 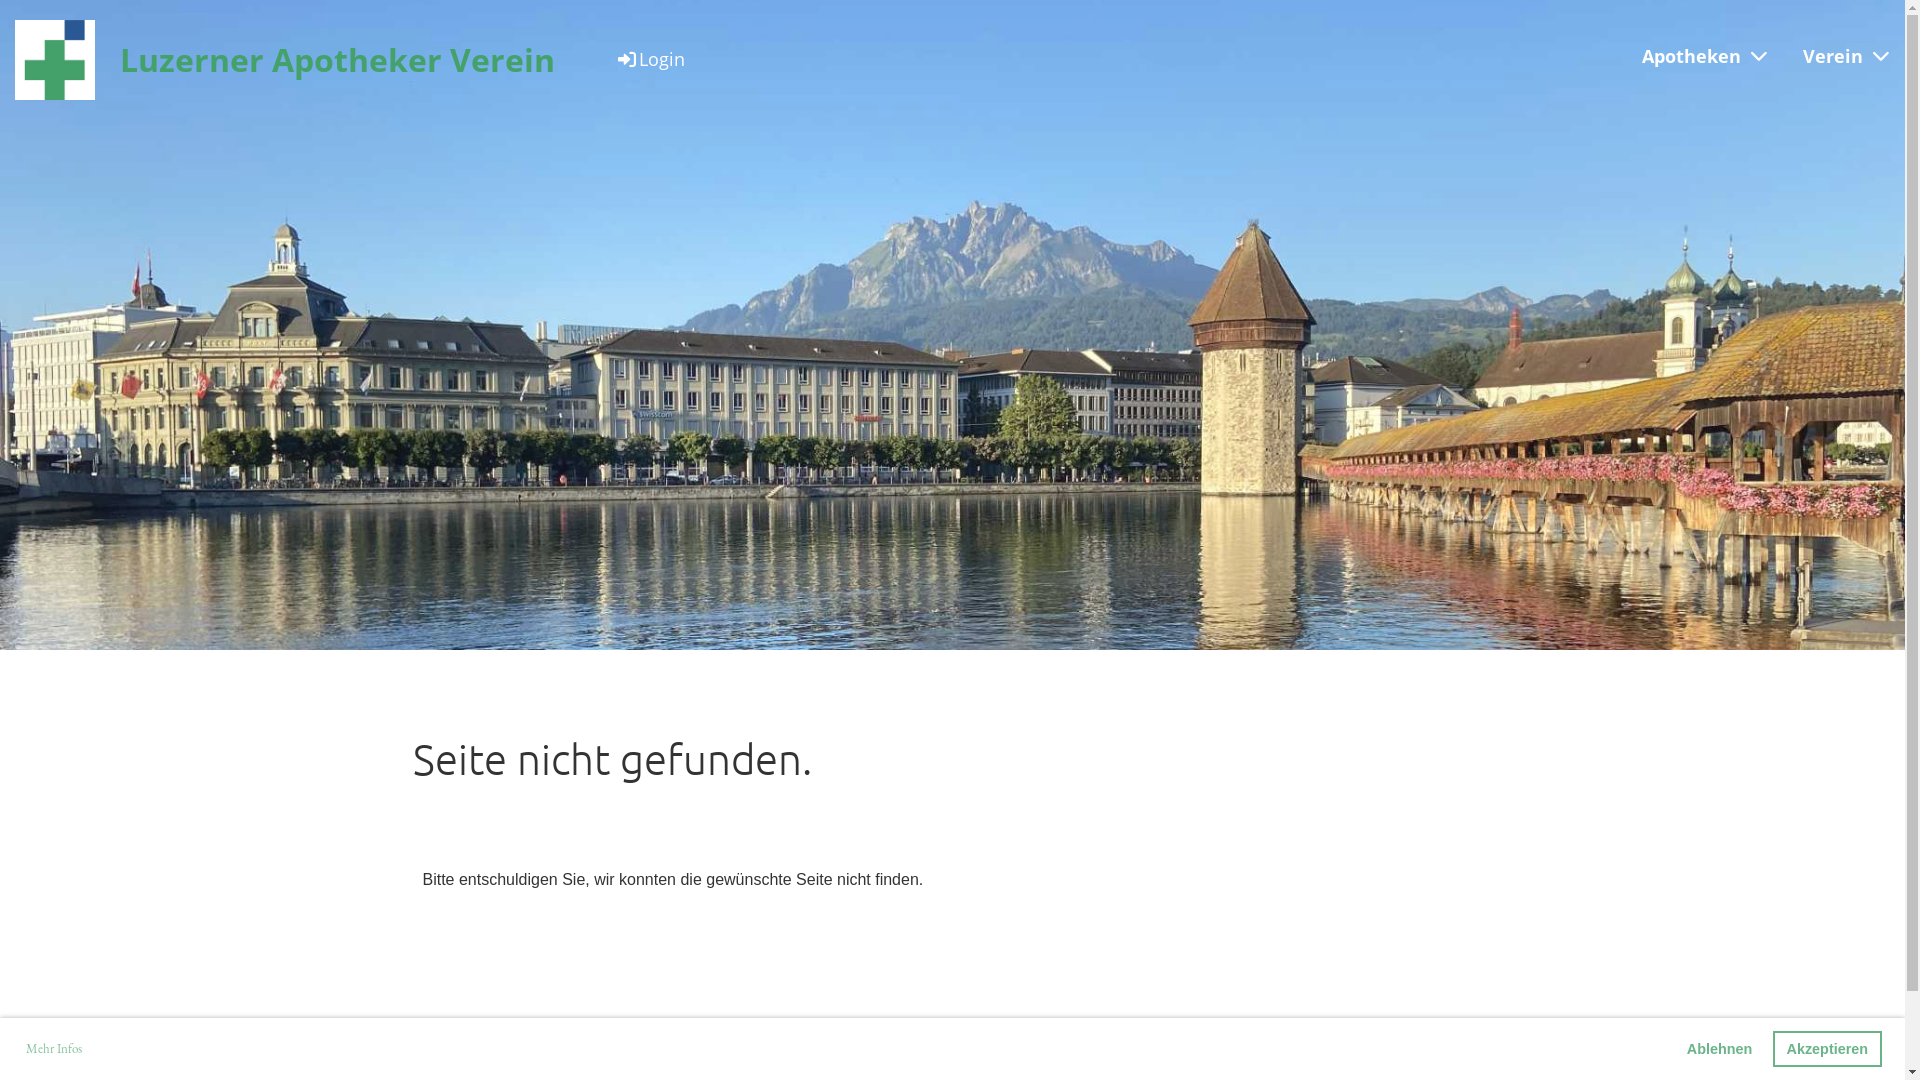 What do you see at coordinates (1720, 1049) in the screenshot?
I see `Ablehnen` at bounding box center [1720, 1049].